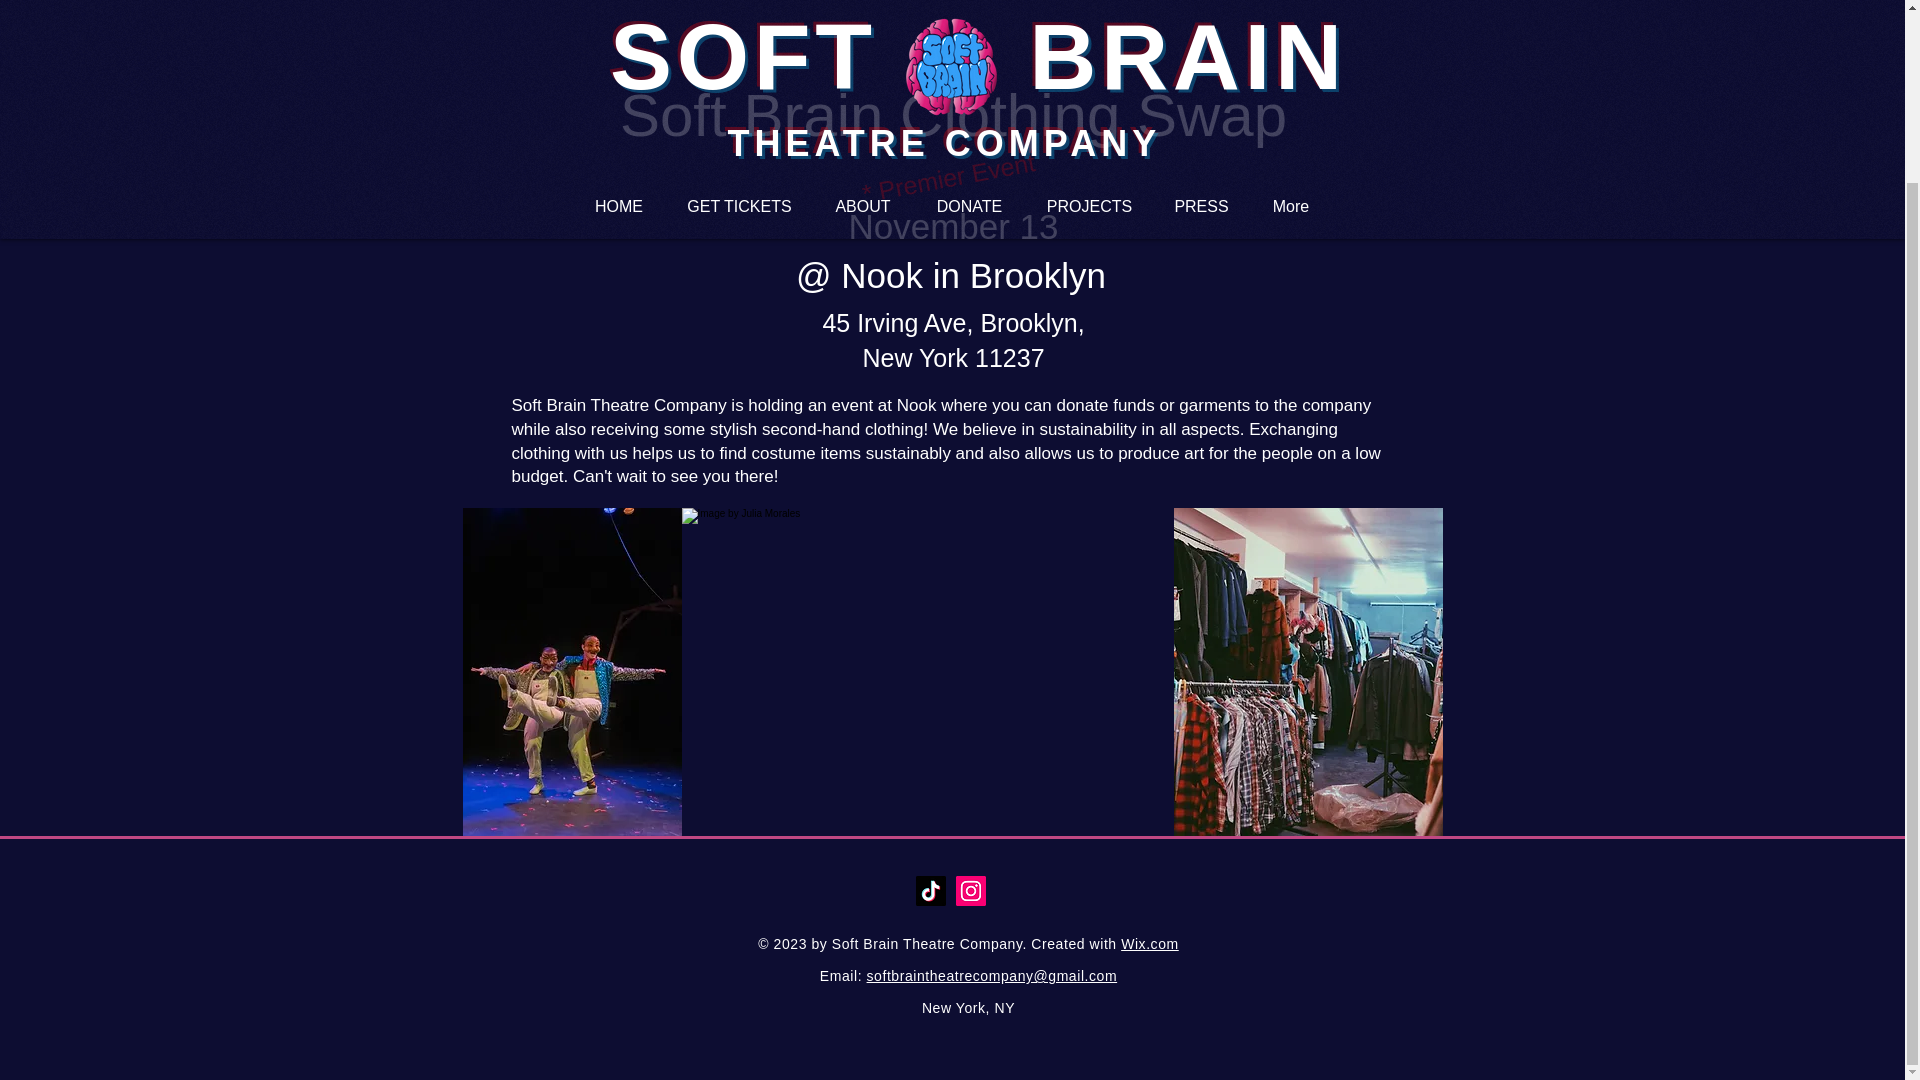  I want to click on DONATE, so click(969, 4).